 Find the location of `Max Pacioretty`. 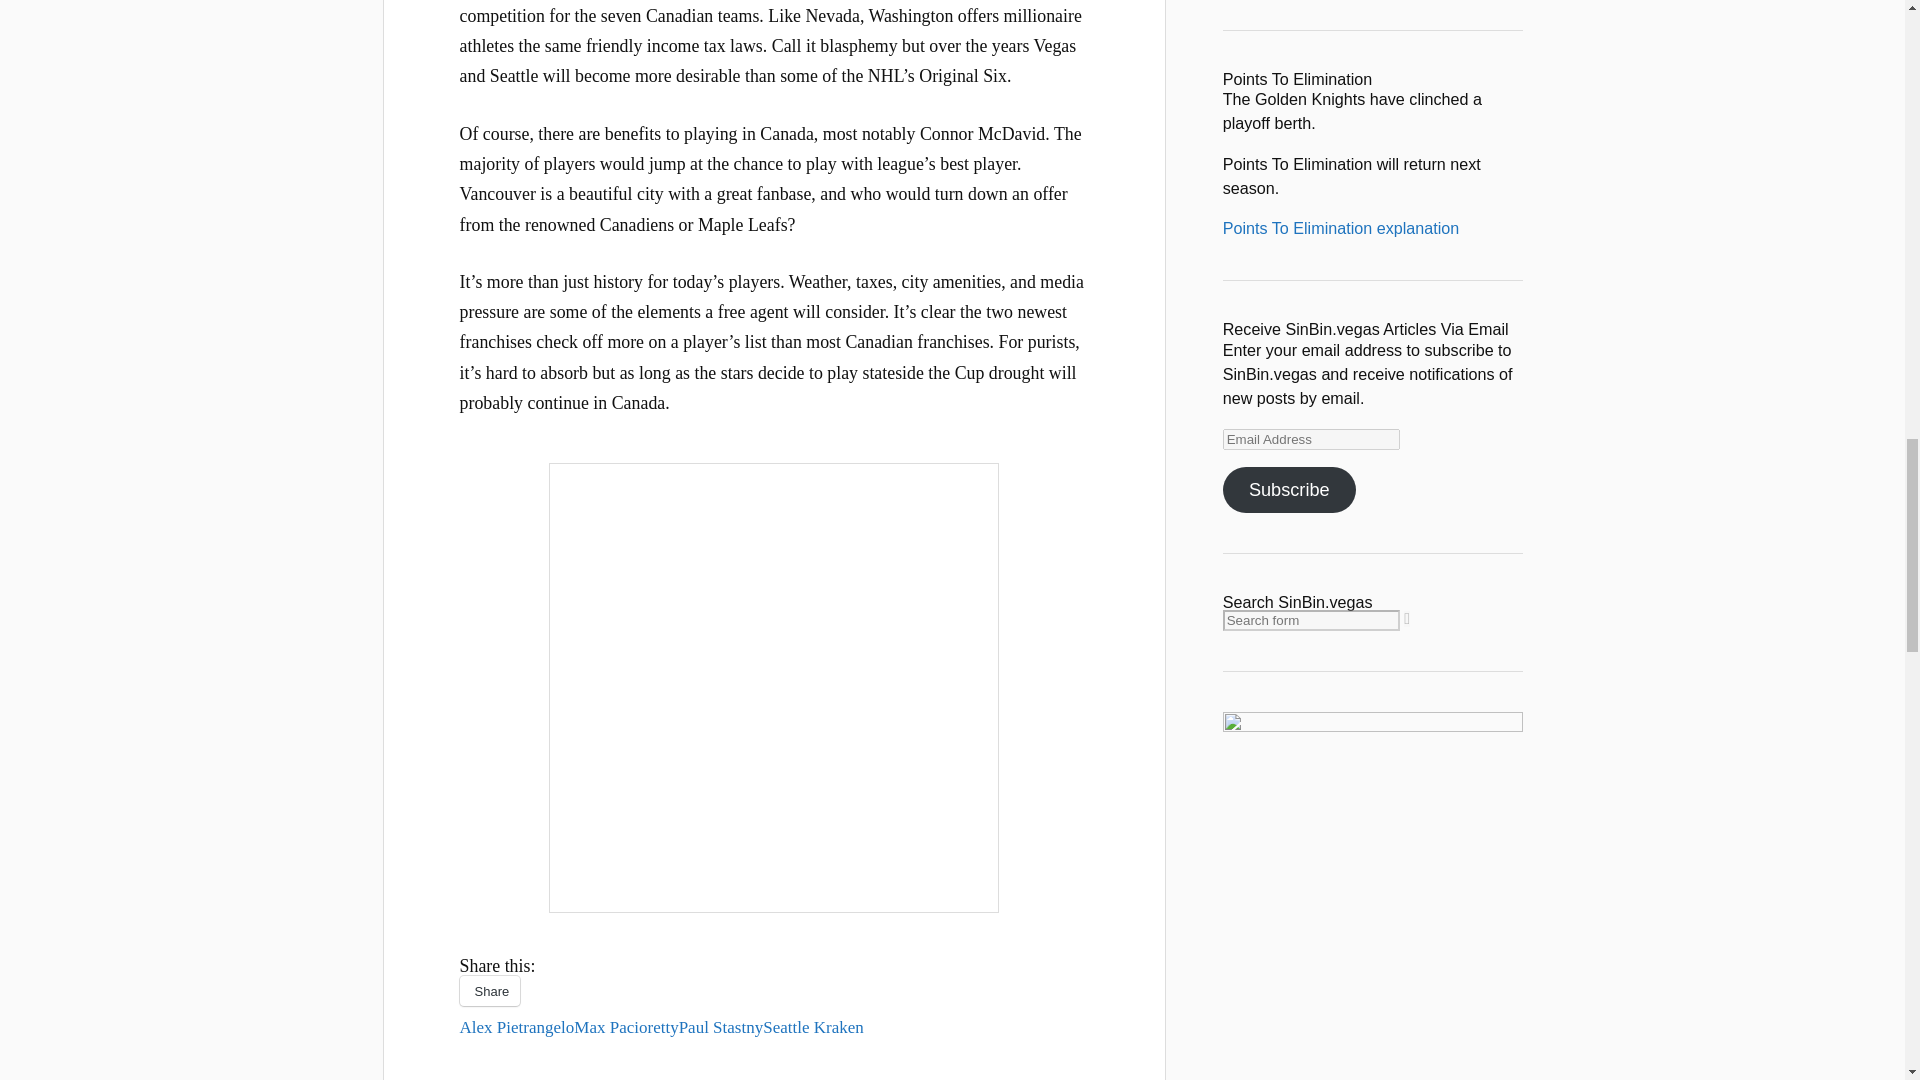

Max Pacioretty is located at coordinates (626, 1027).